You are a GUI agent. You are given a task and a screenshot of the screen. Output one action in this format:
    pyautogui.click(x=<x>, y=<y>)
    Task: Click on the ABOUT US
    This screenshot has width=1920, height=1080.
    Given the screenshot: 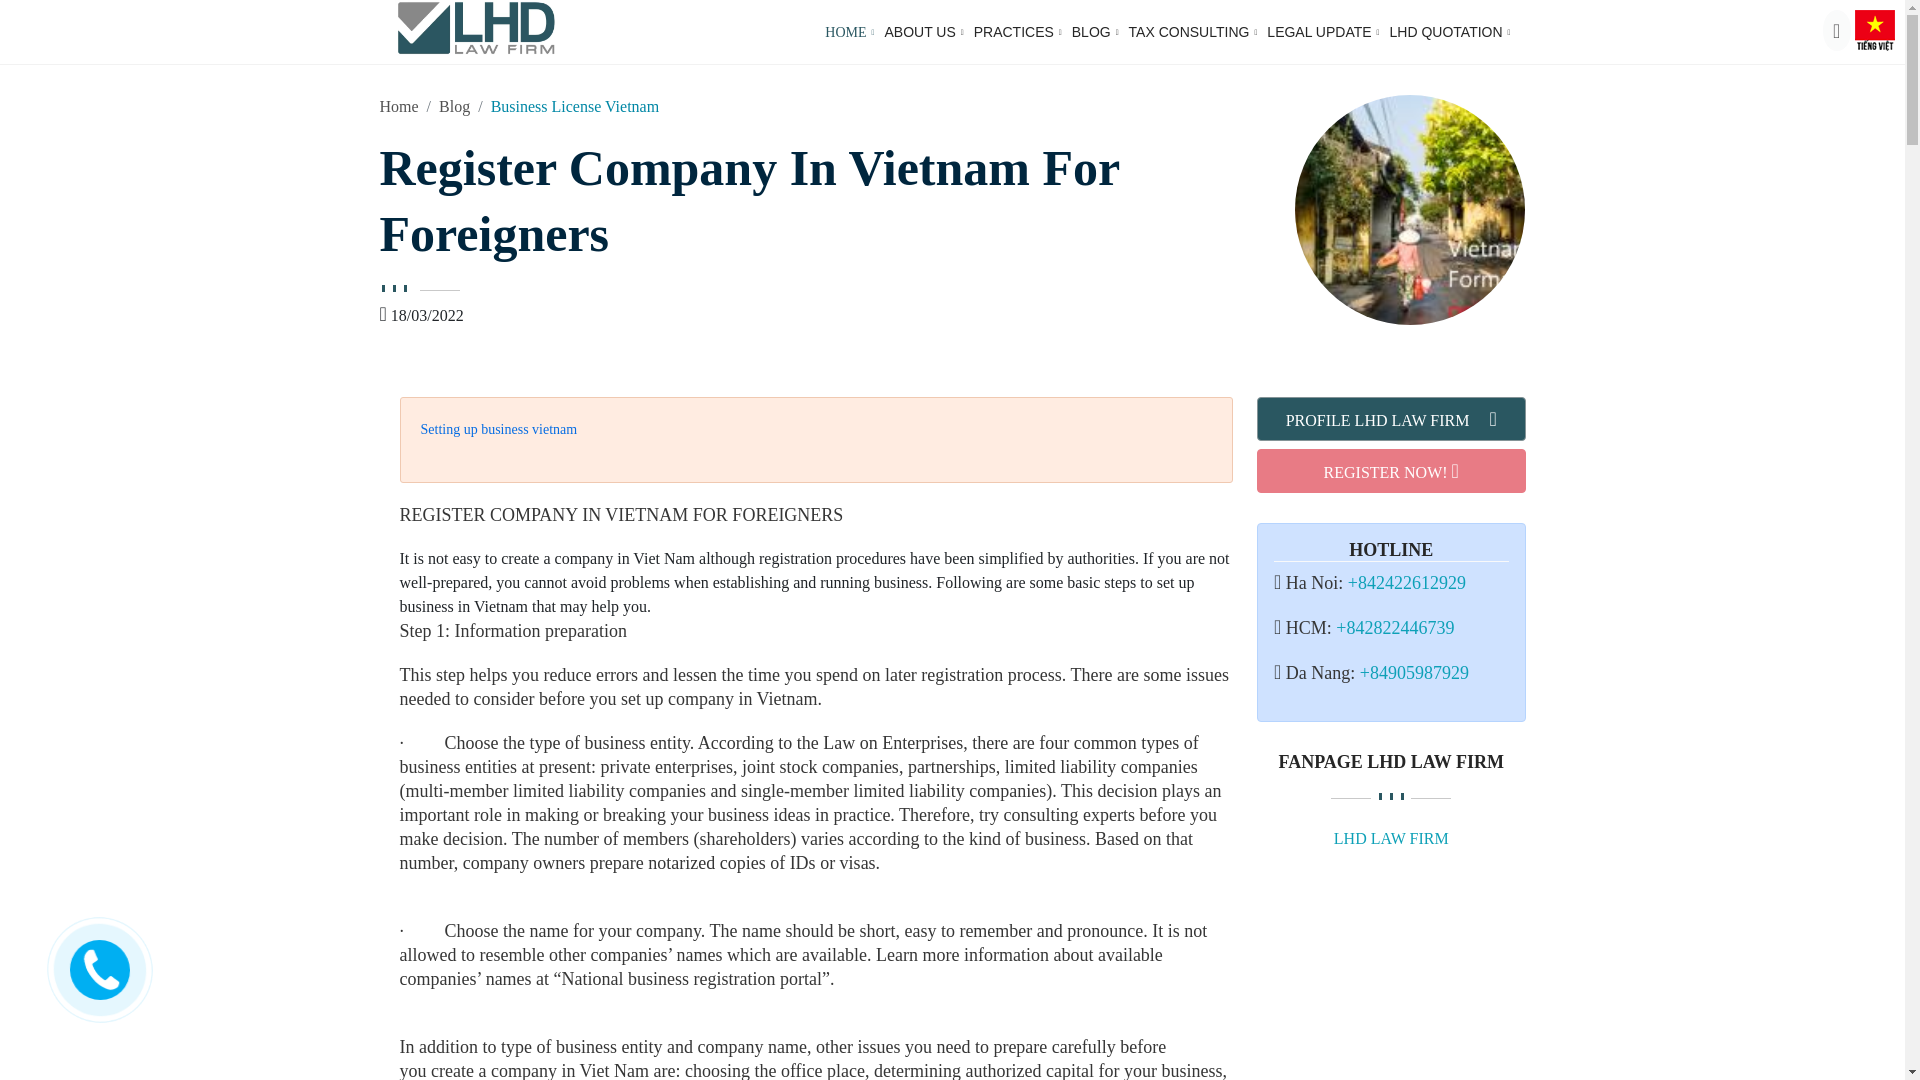 What is the action you would take?
    pyautogui.click(x=923, y=32)
    